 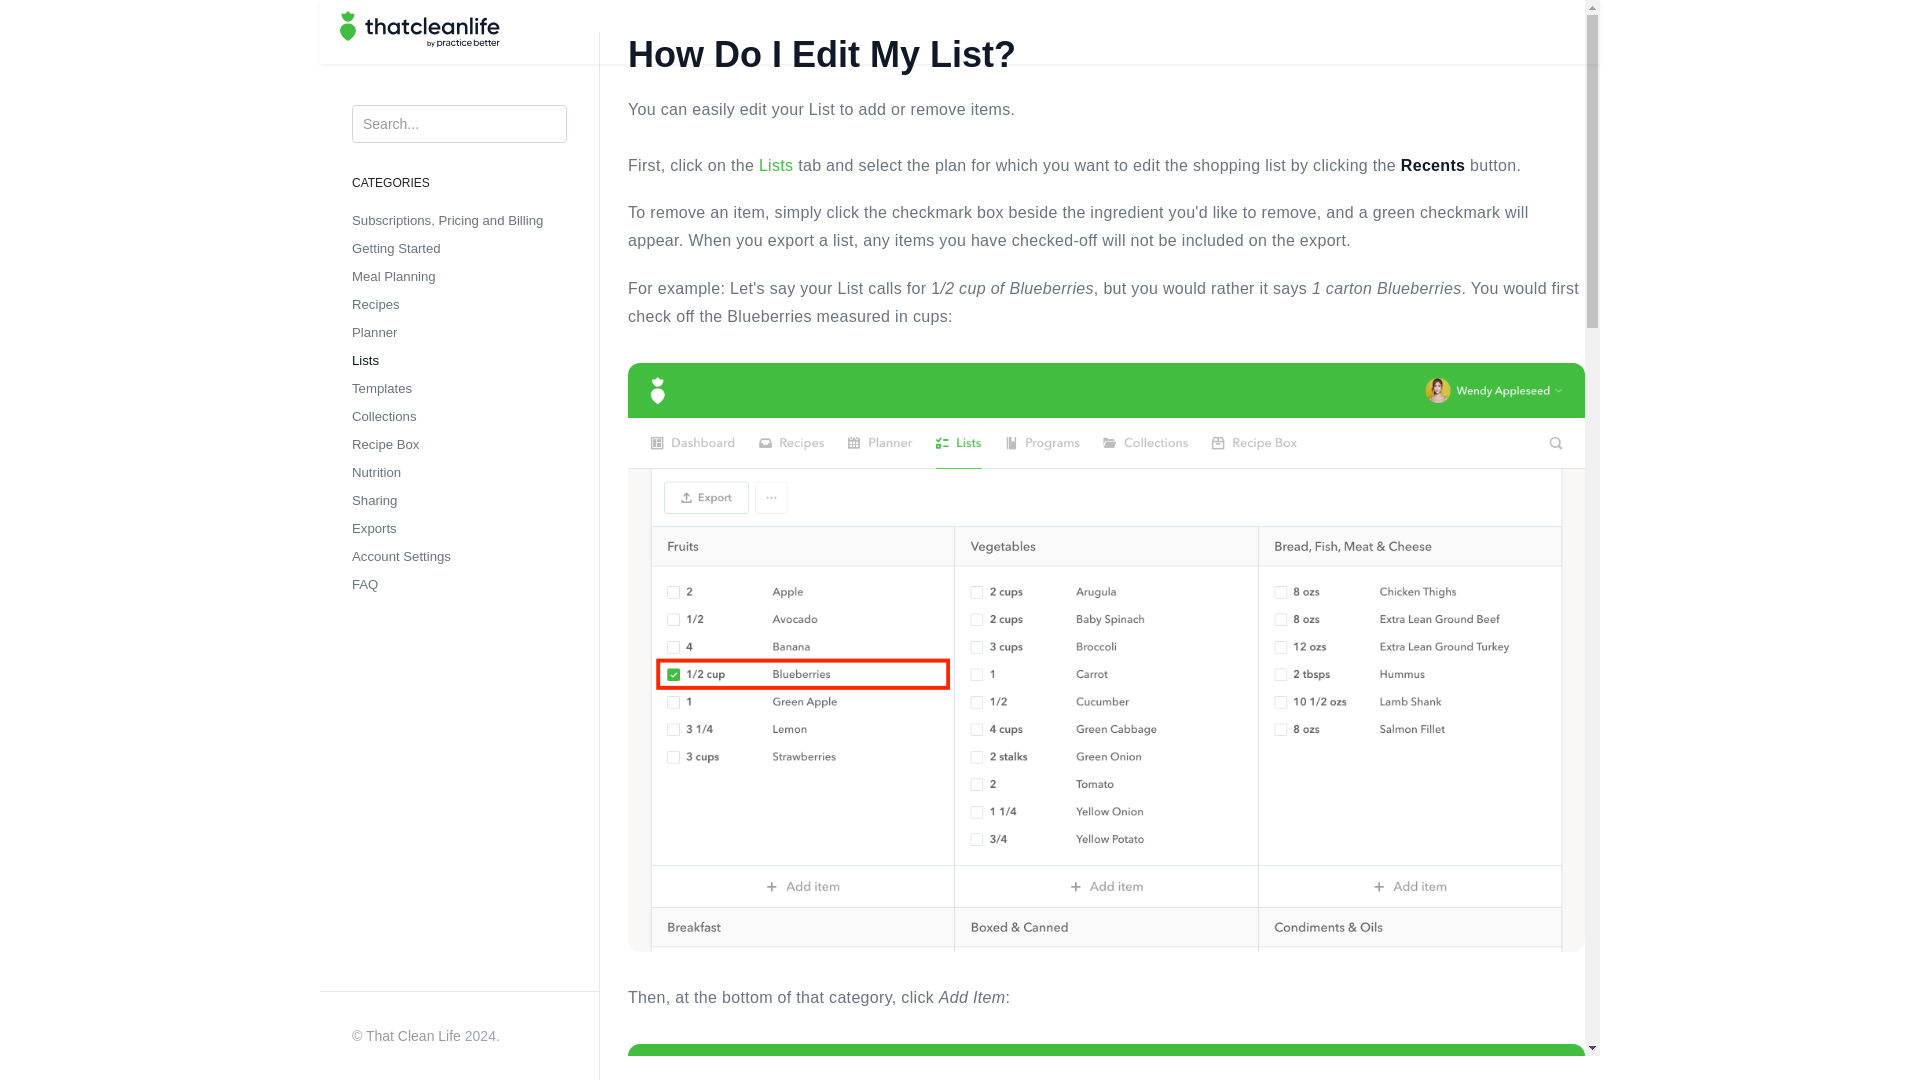 I want to click on Lists, so click(x=364, y=361).